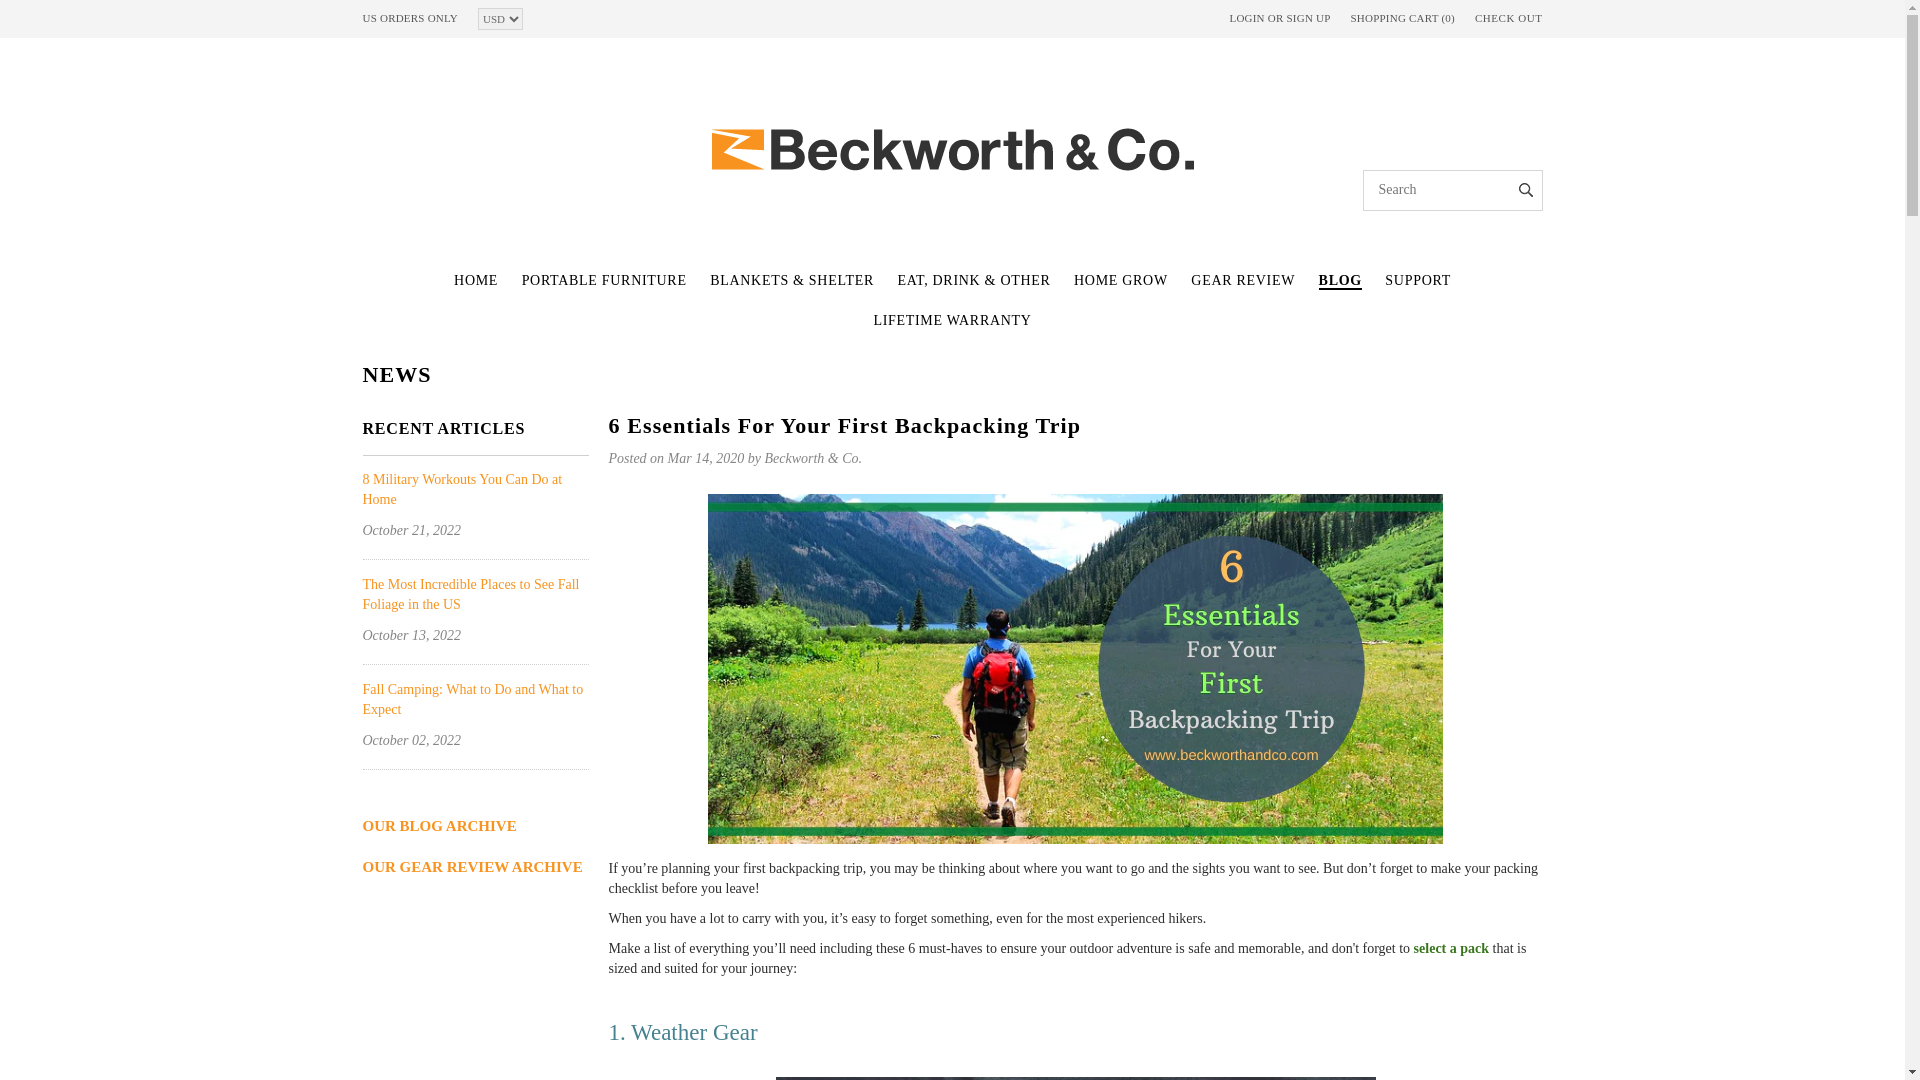 The width and height of the screenshot is (1920, 1080). I want to click on GEAR REVIEW, so click(1242, 280).